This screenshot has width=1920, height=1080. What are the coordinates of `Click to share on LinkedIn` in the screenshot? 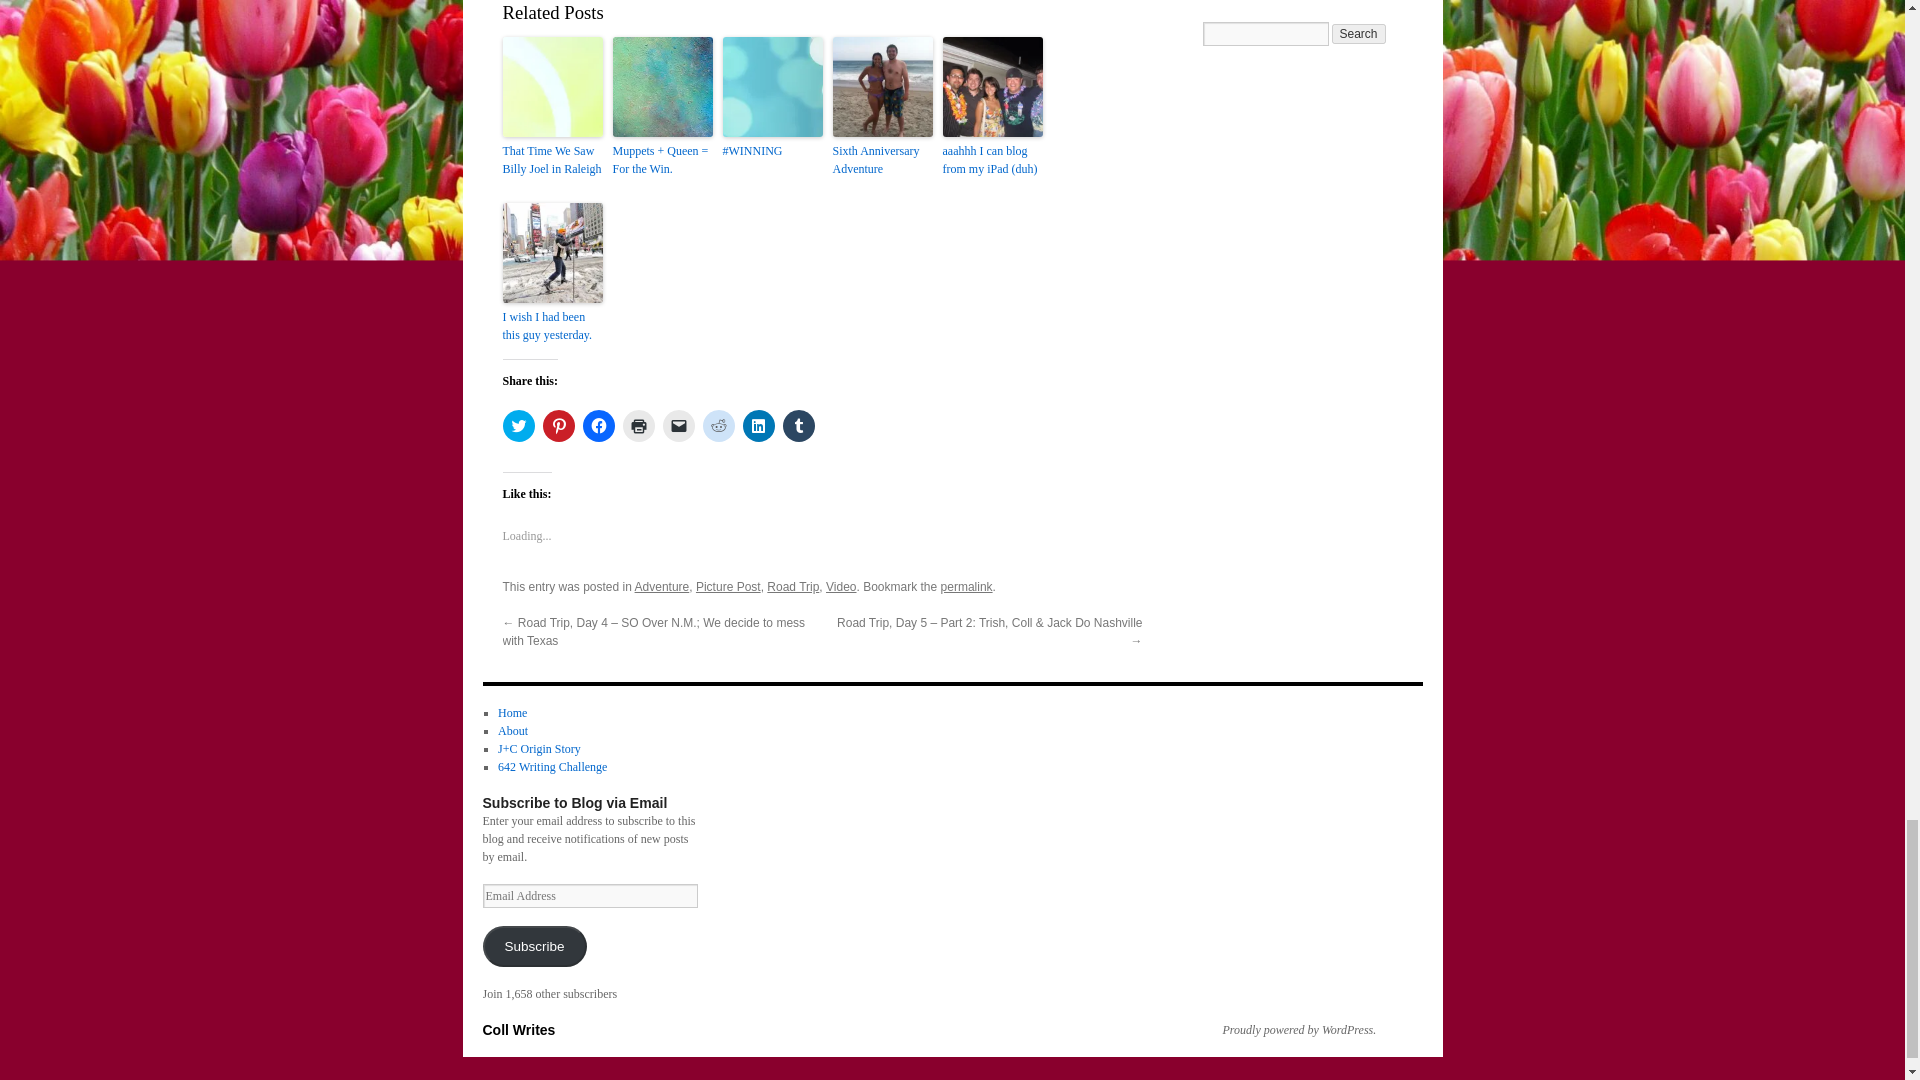 It's located at (757, 426).